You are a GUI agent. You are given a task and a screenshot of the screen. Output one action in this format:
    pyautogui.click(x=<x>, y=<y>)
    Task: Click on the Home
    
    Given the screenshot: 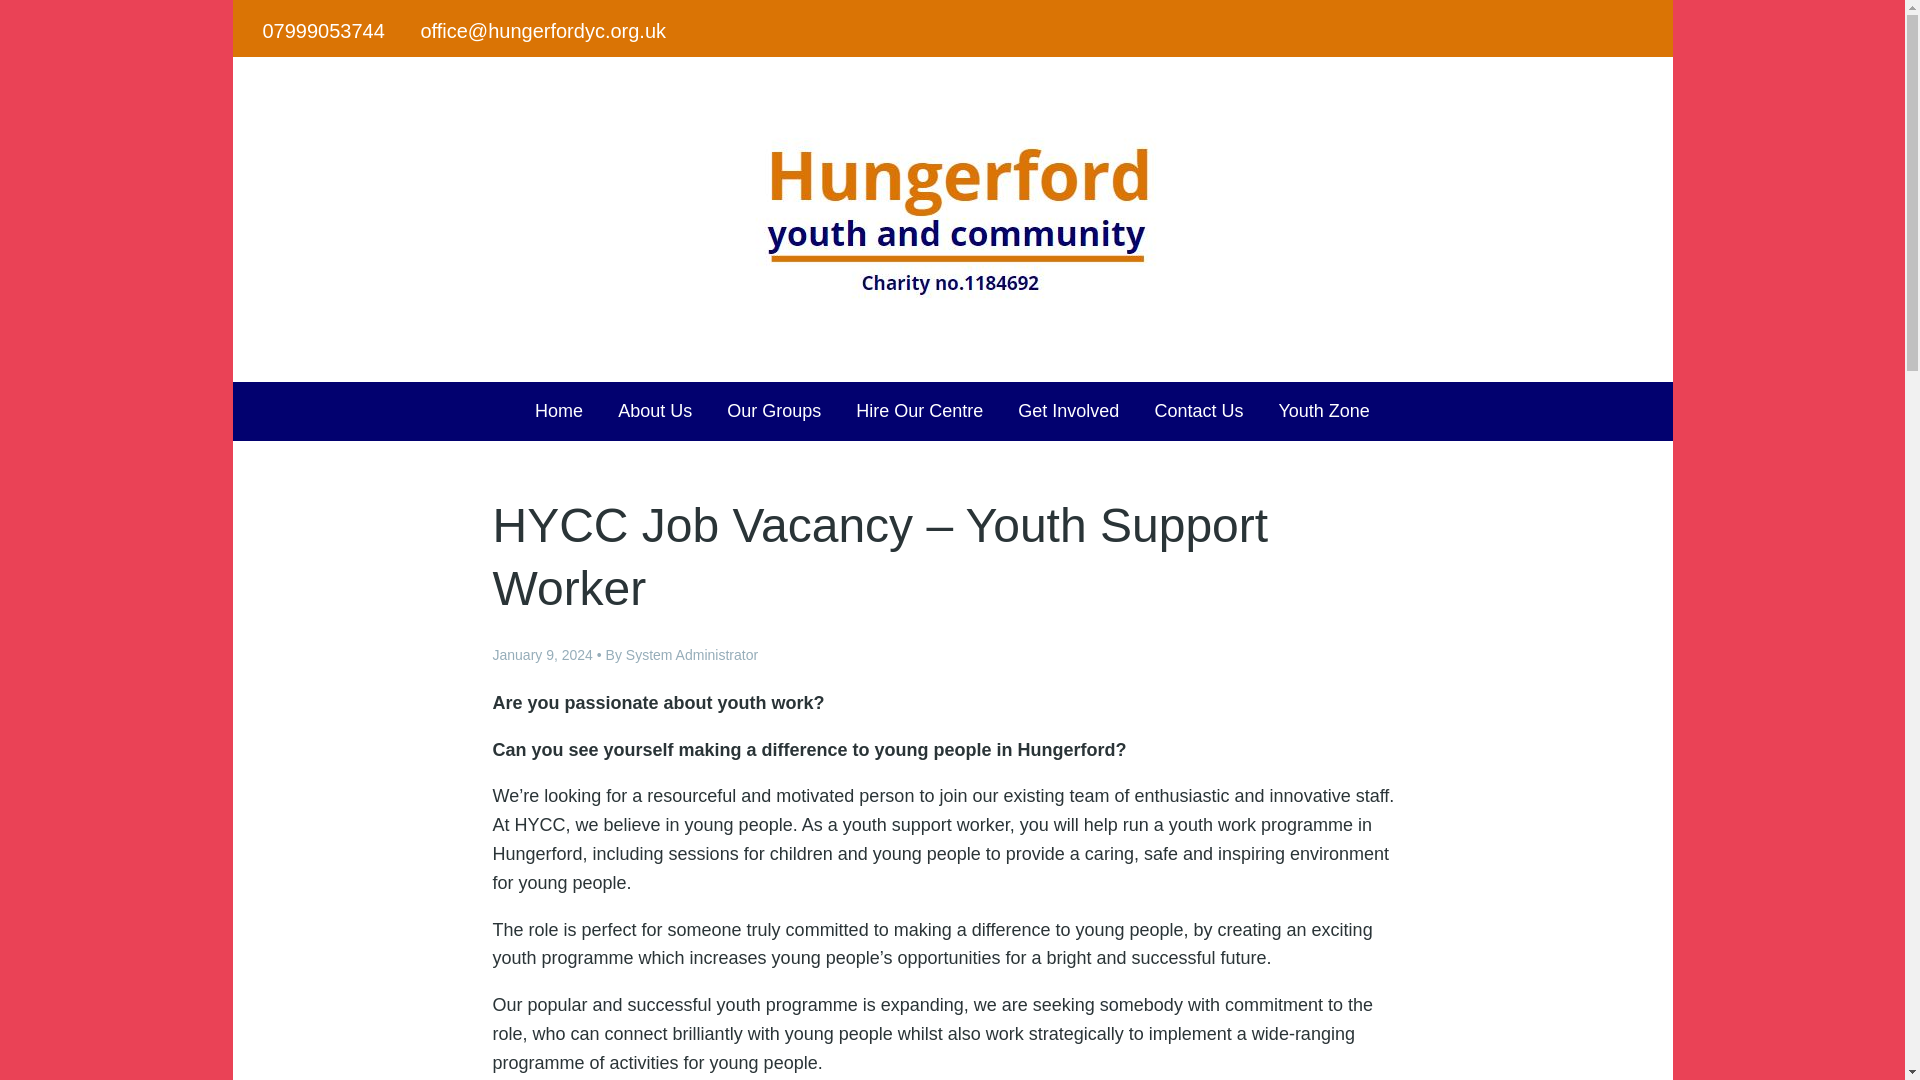 What is the action you would take?
    pyautogui.click(x=558, y=411)
    